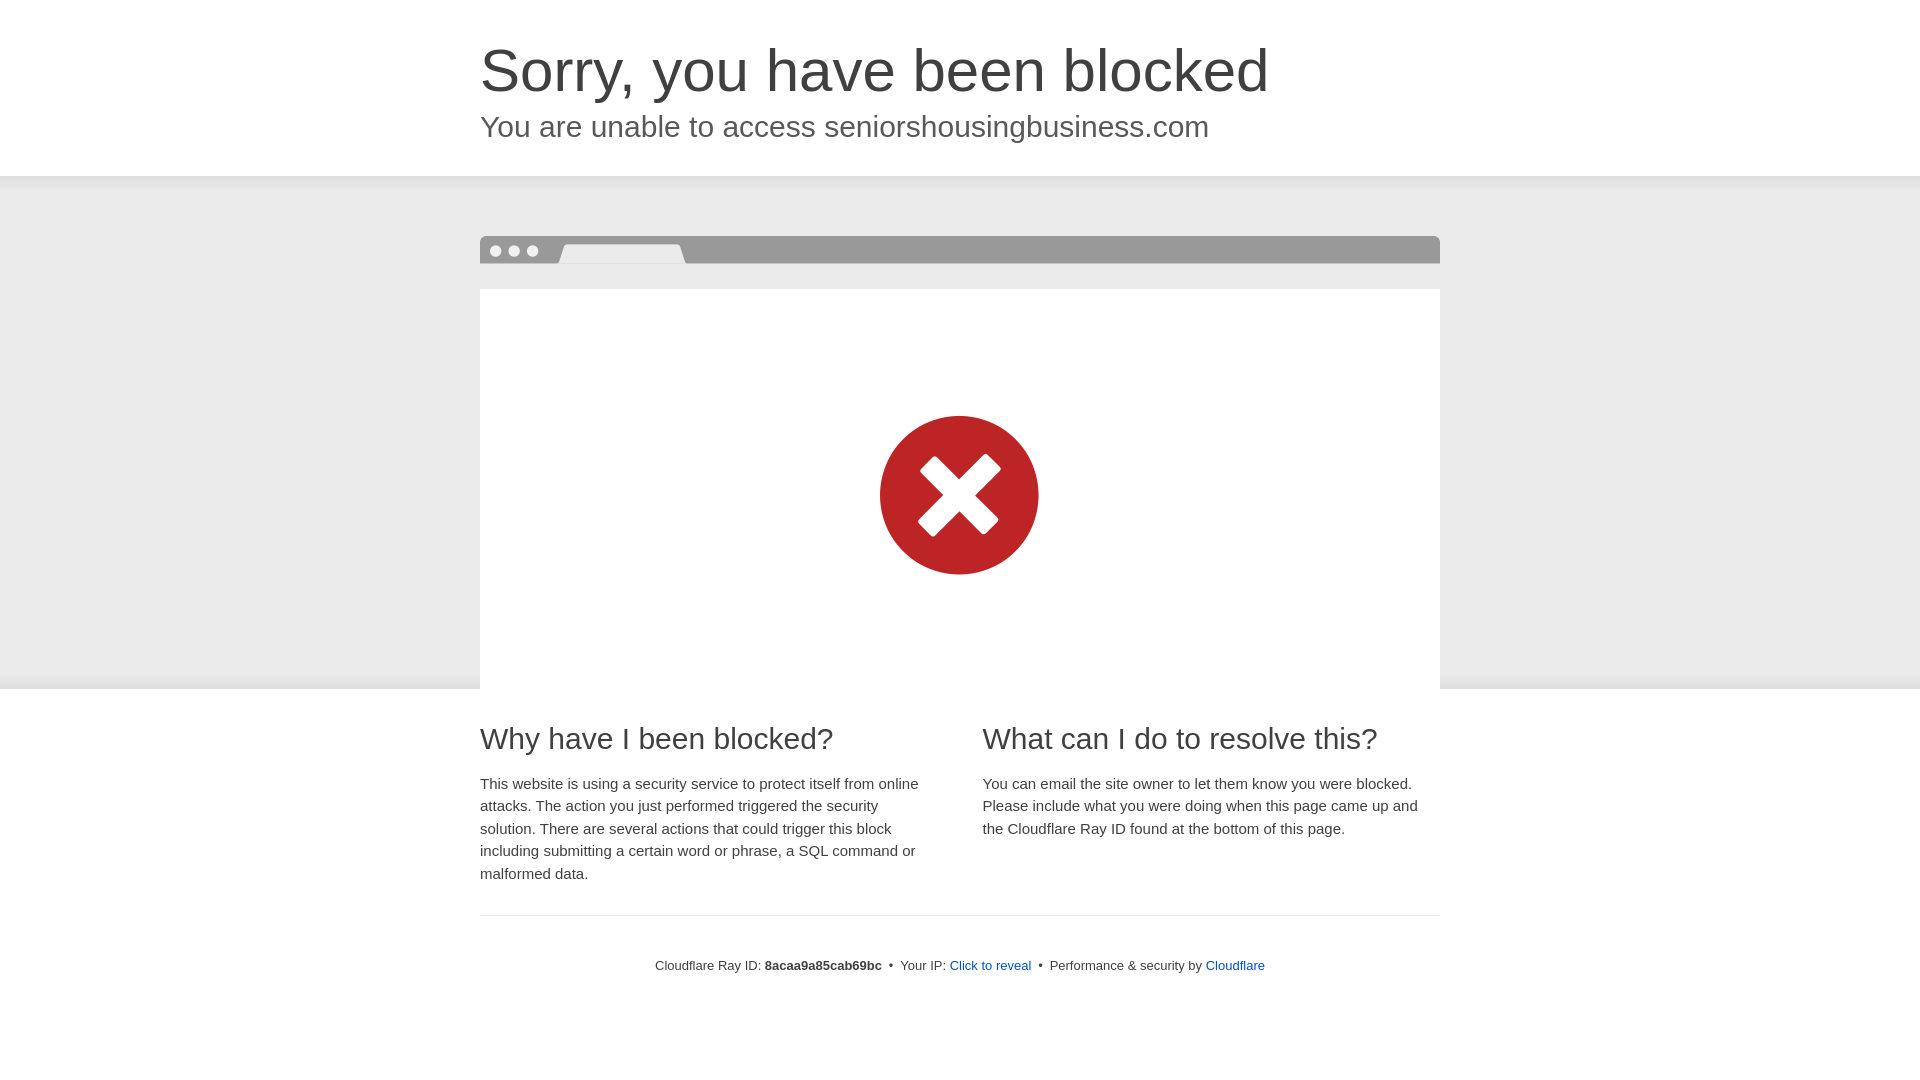  What do you see at coordinates (1235, 965) in the screenshot?
I see `Cloudflare` at bounding box center [1235, 965].